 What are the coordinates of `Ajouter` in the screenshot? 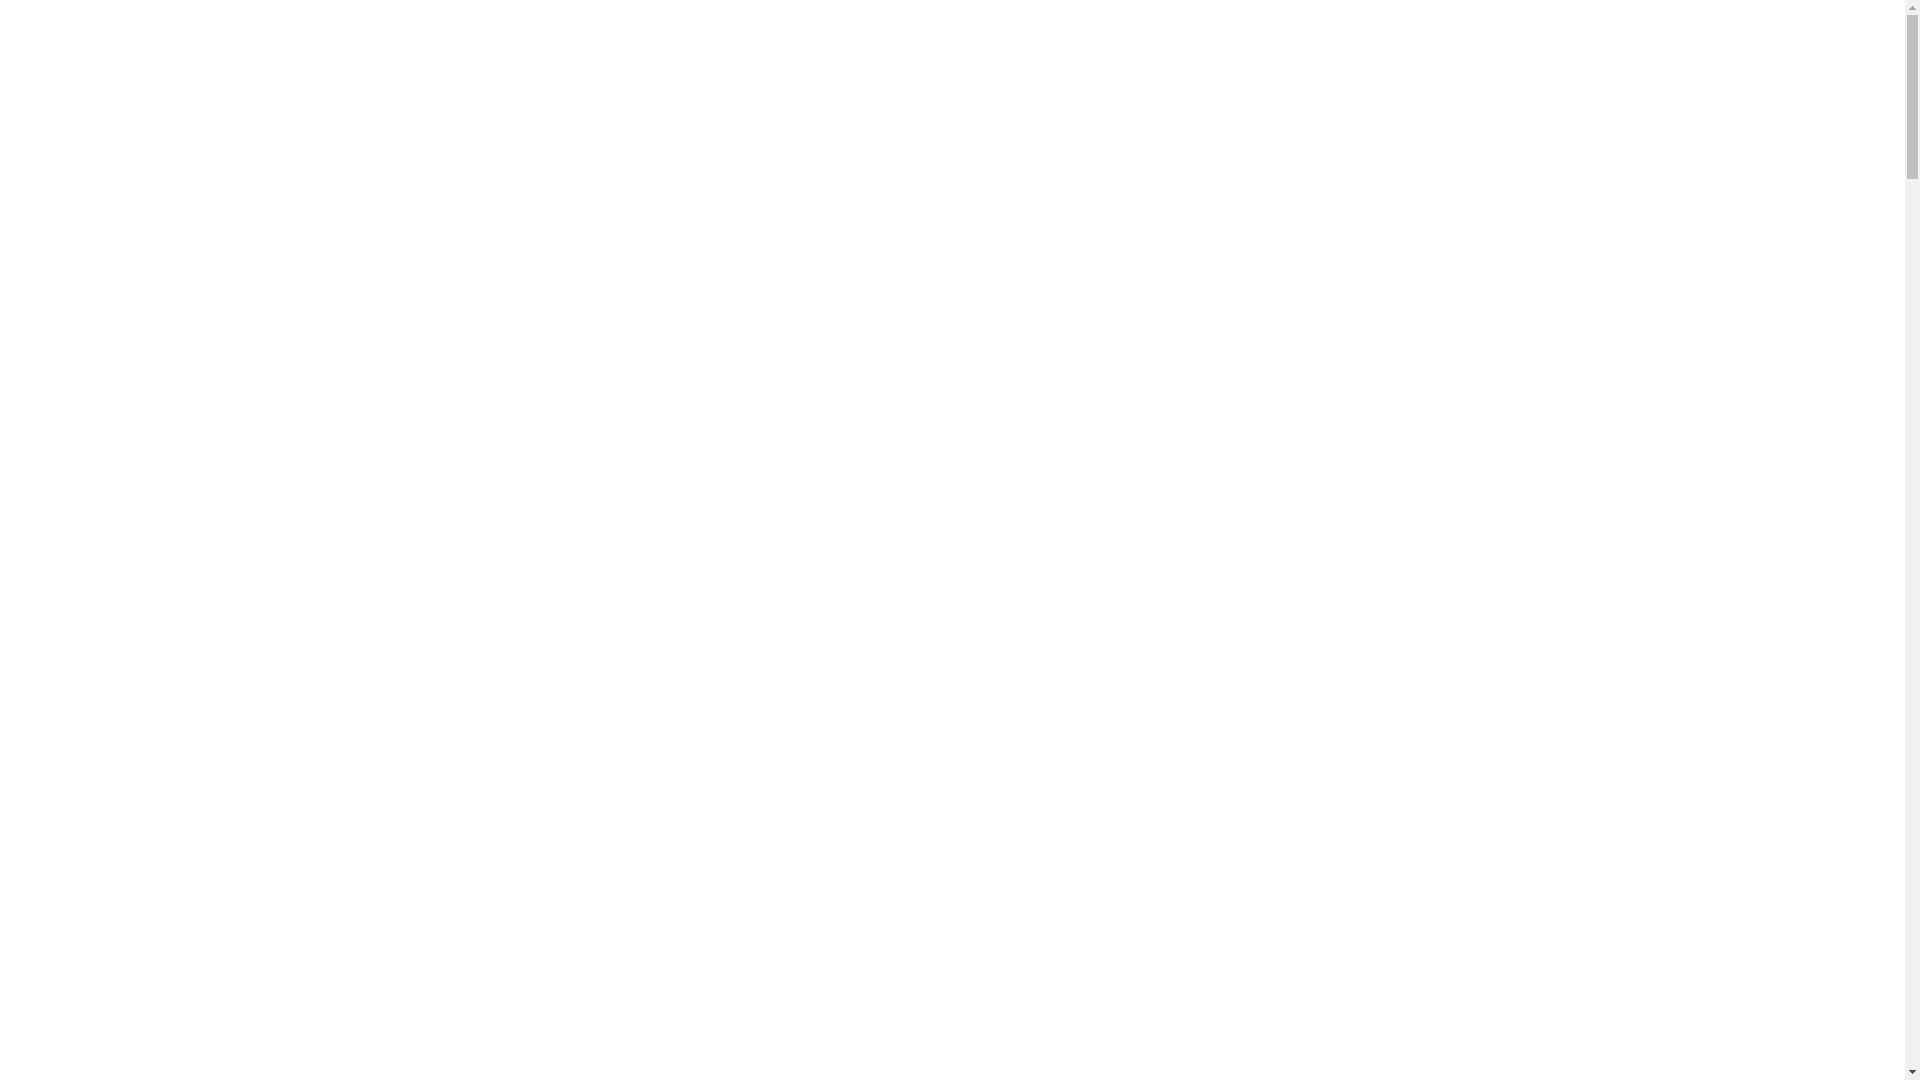 It's located at (510, 918).